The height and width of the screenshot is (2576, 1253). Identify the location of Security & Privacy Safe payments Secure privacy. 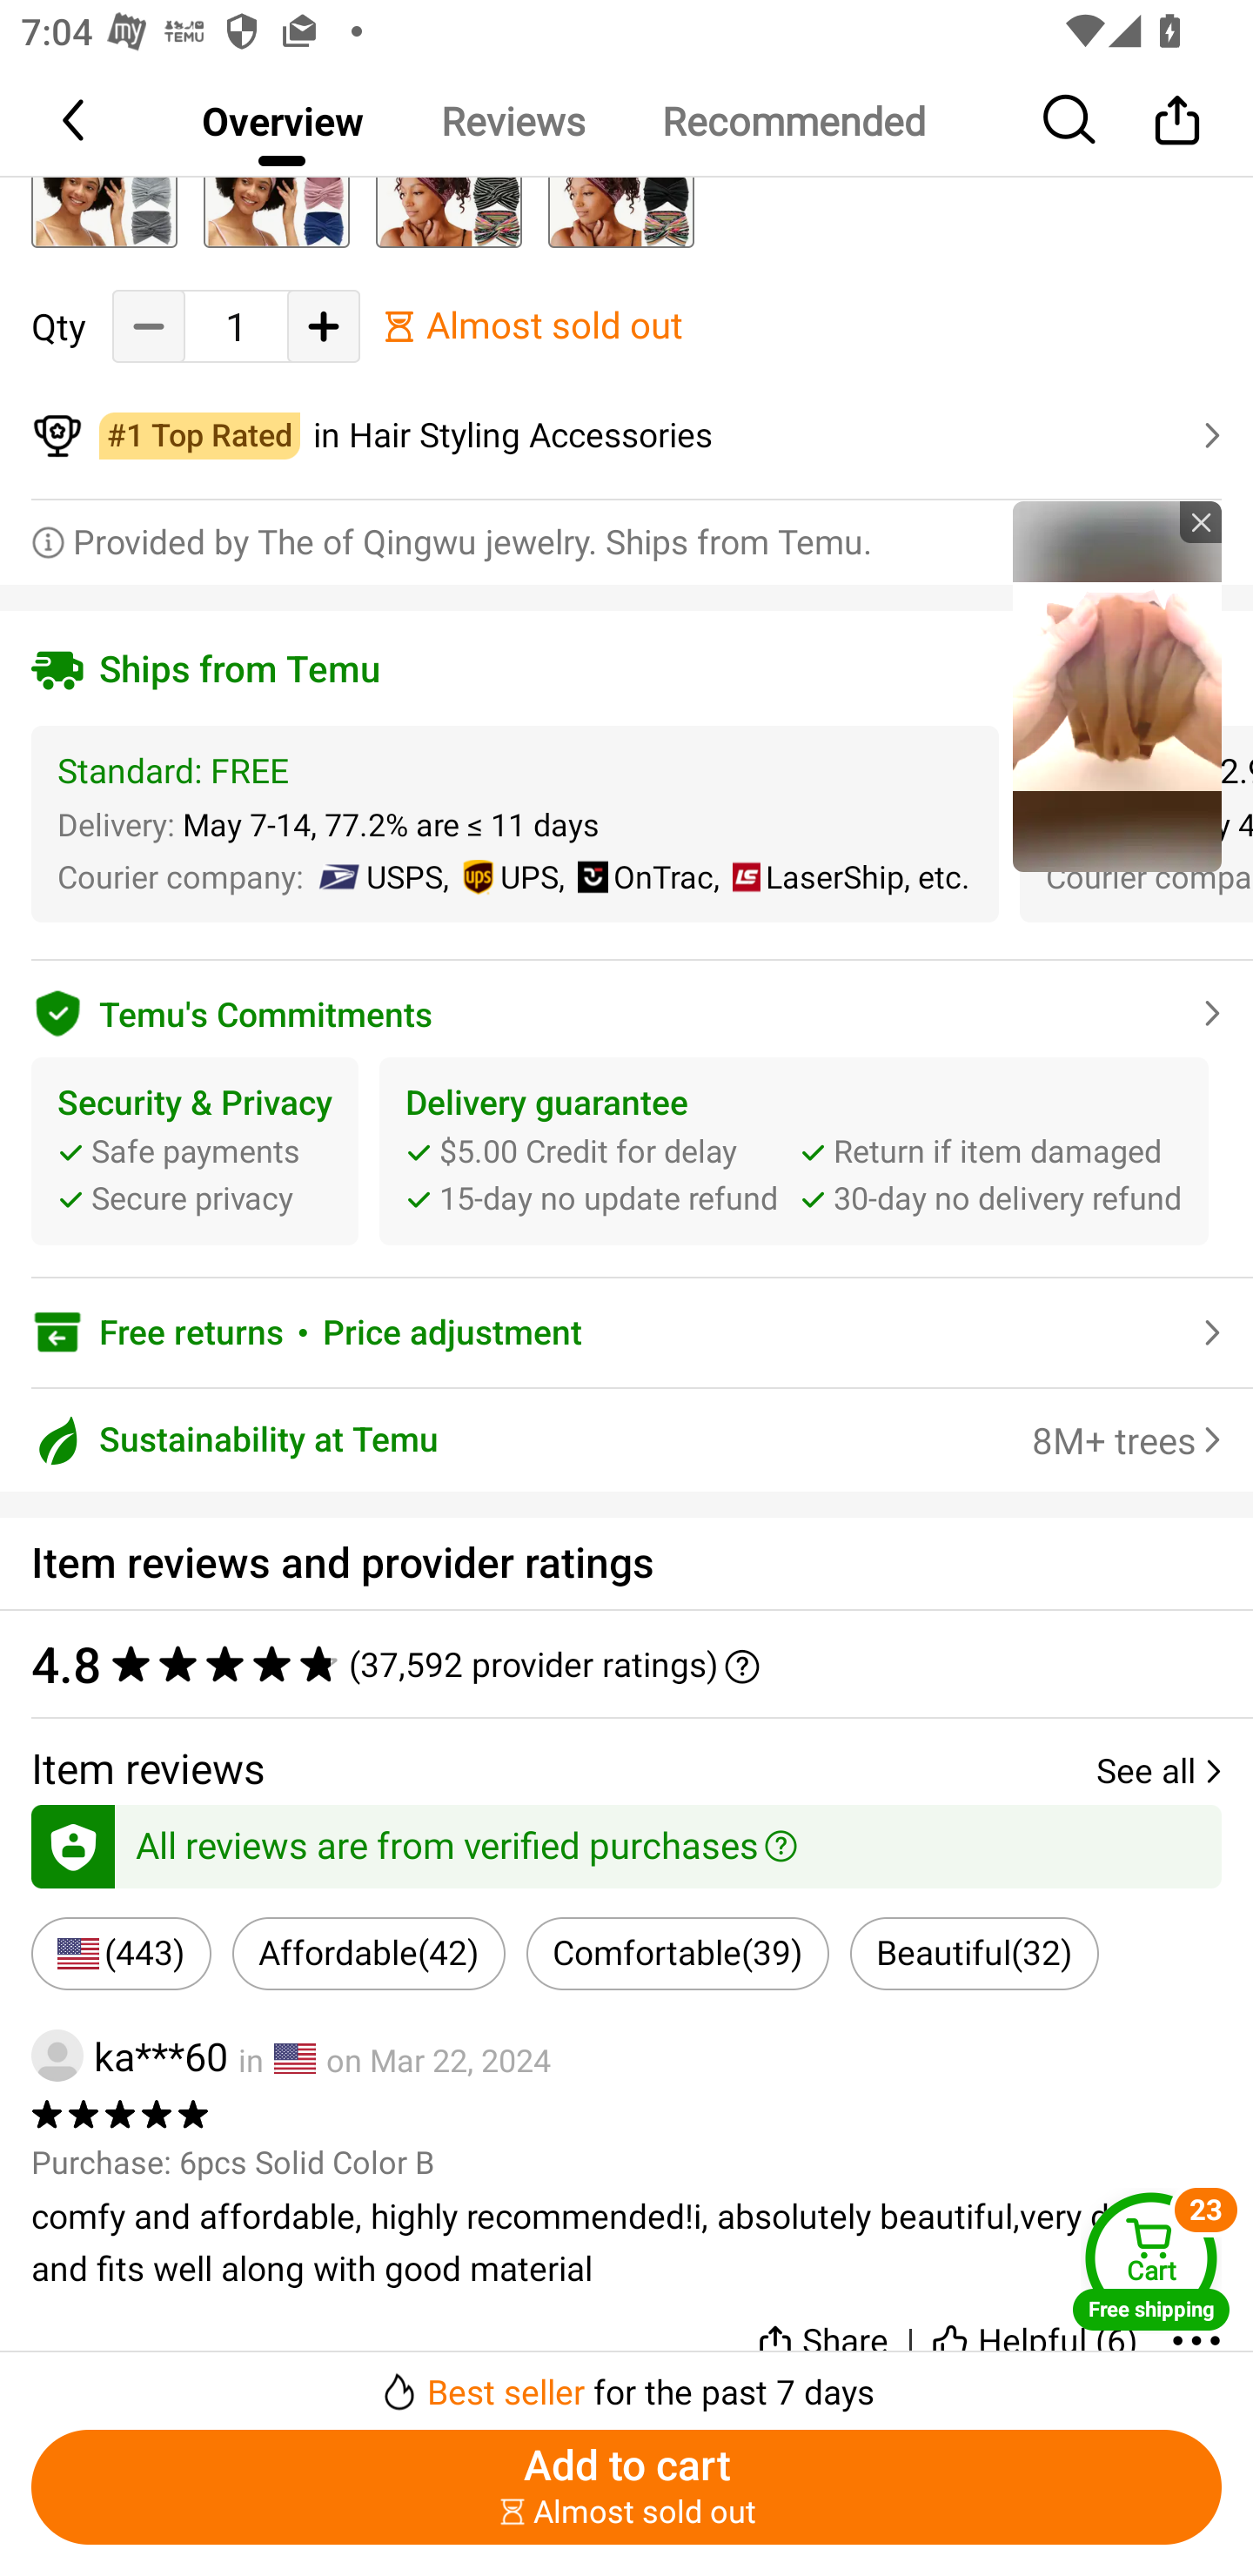
(195, 1150).